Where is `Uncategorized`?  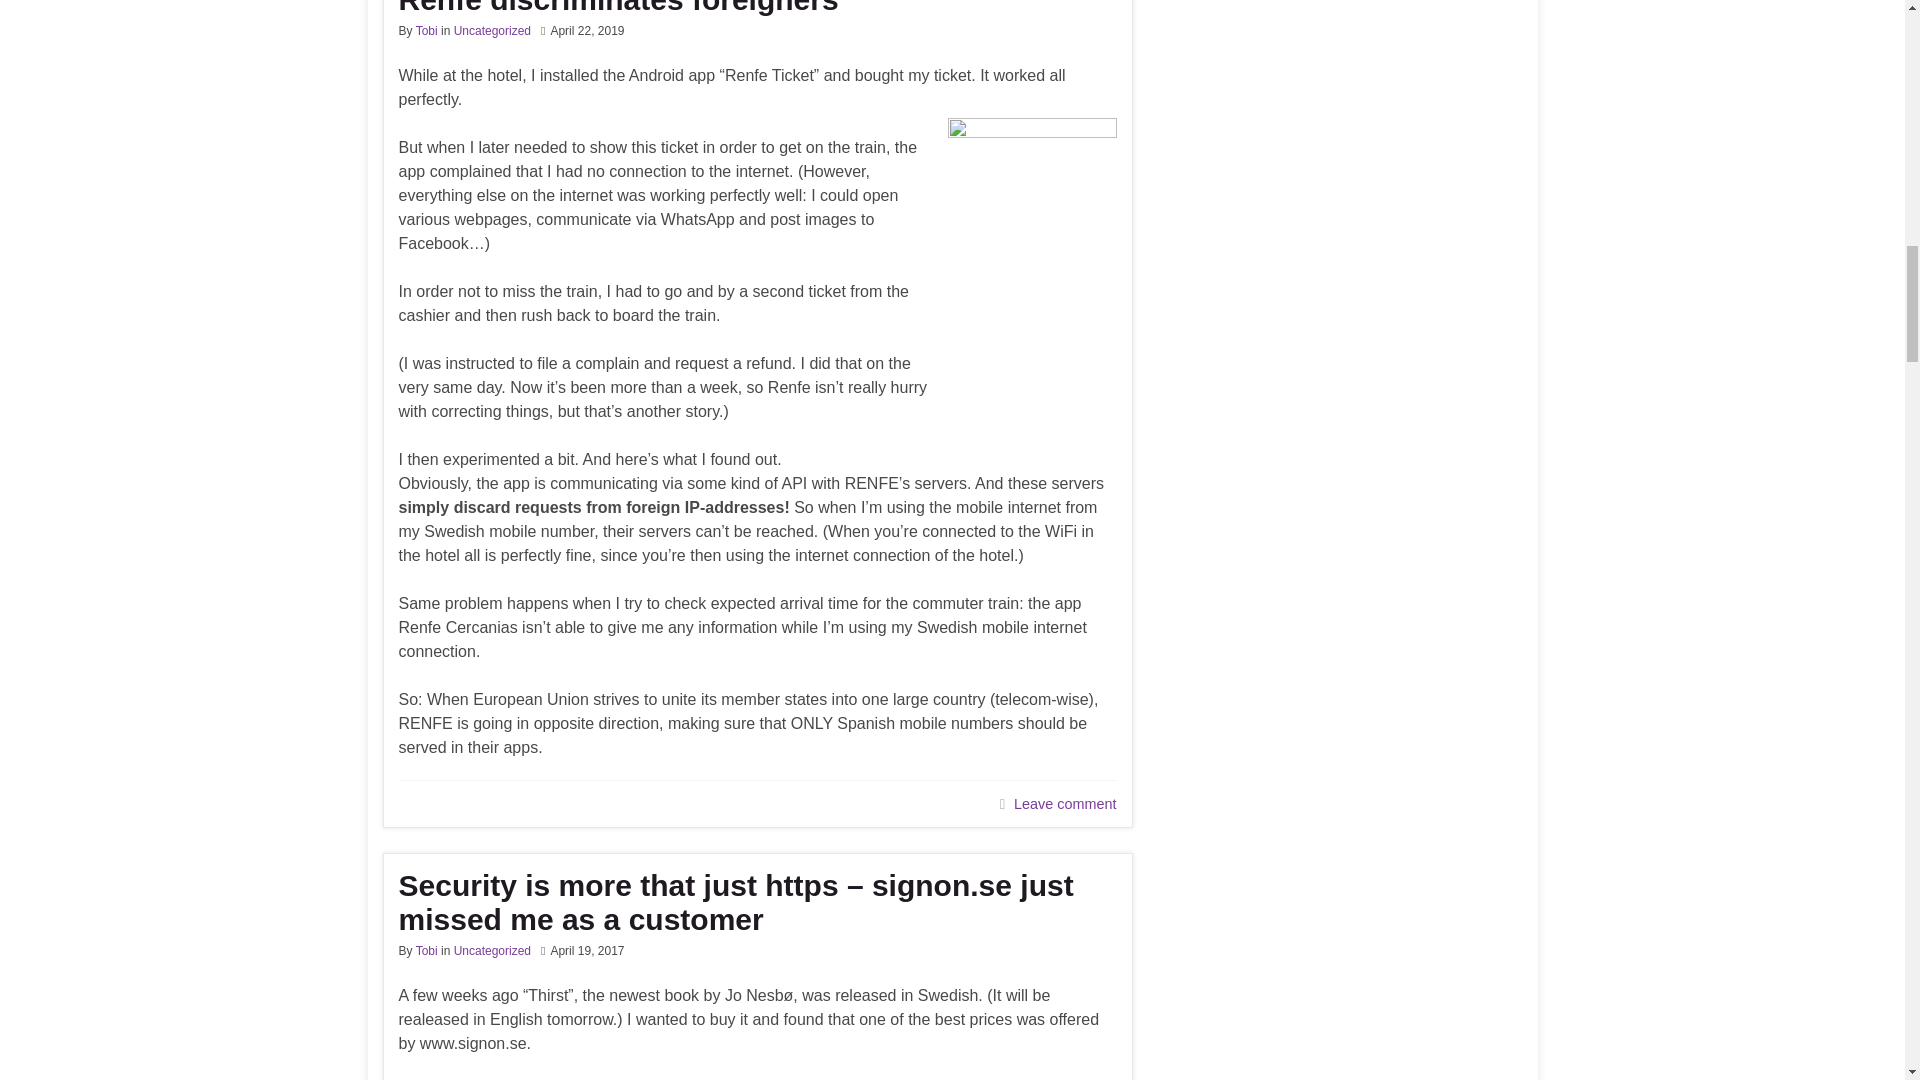
Uncategorized is located at coordinates (492, 30).